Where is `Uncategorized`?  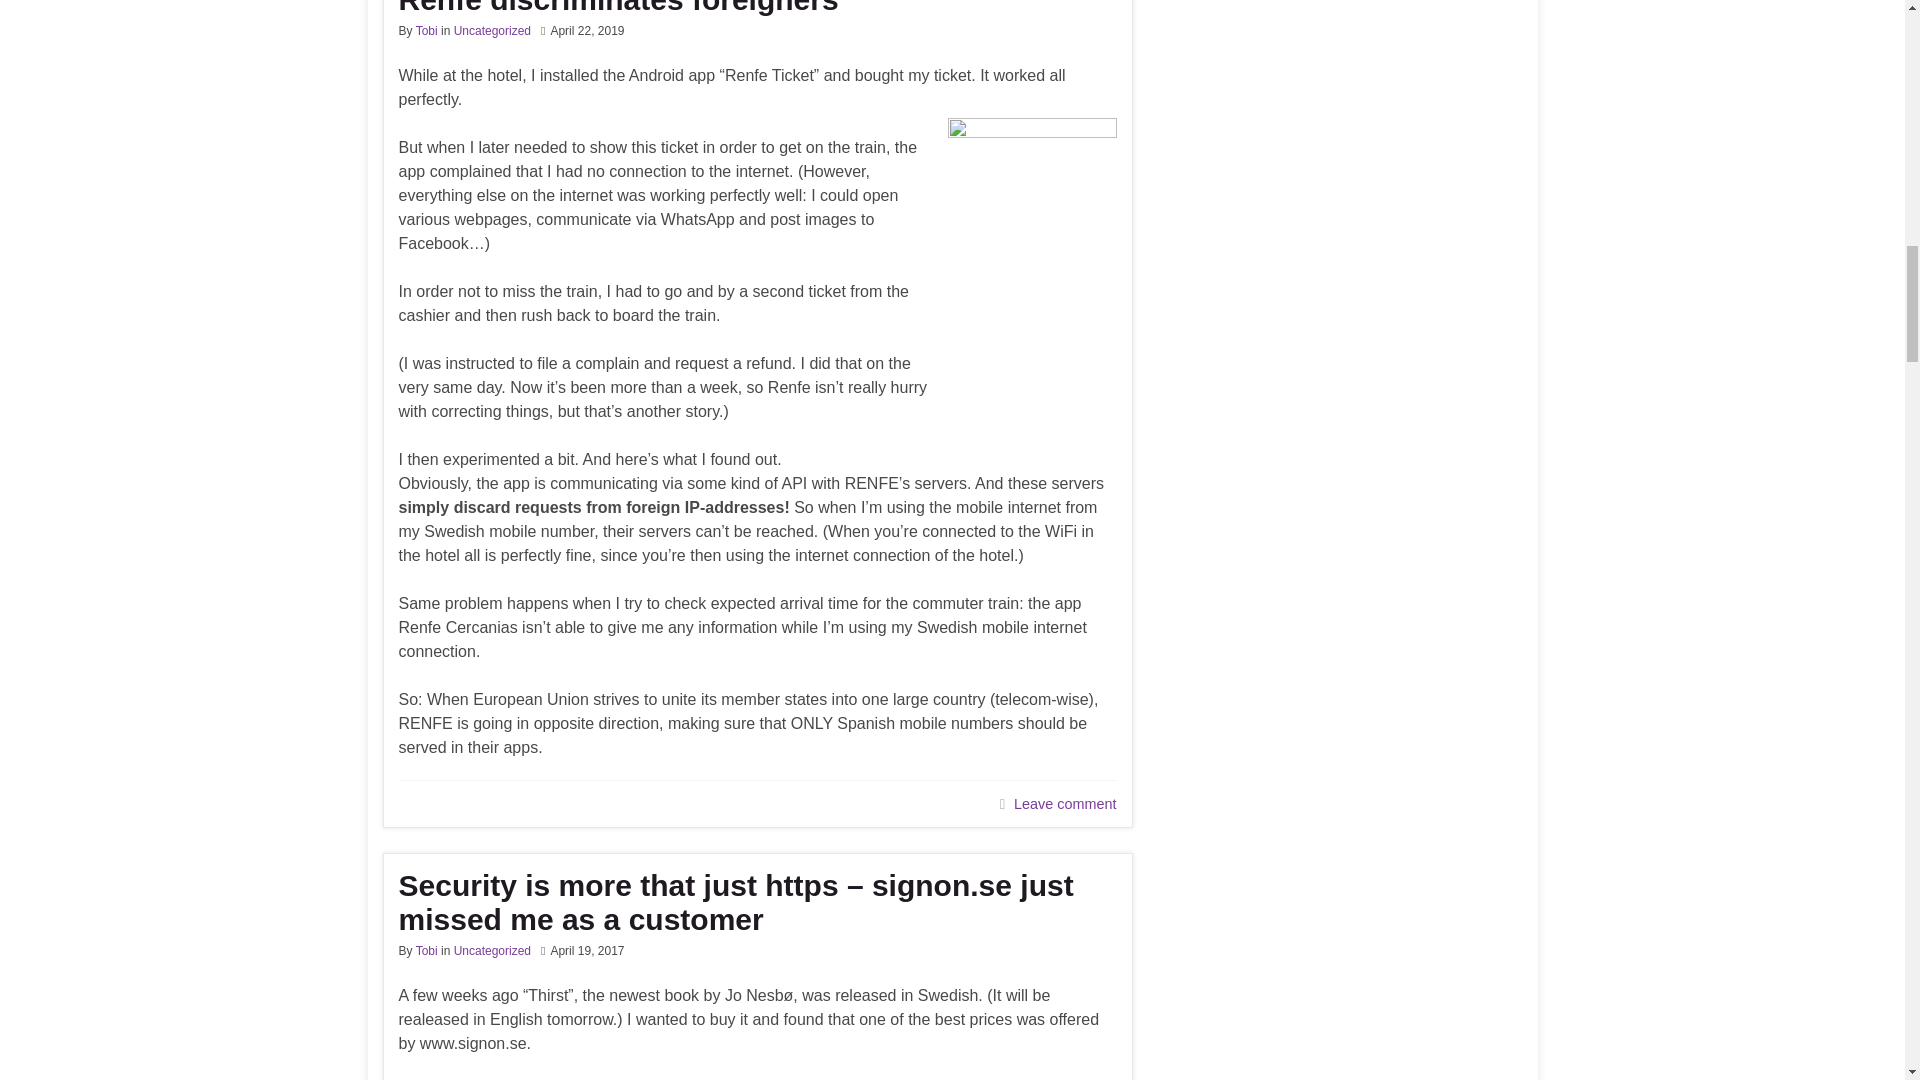
Uncategorized is located at coordinates (492, 30).